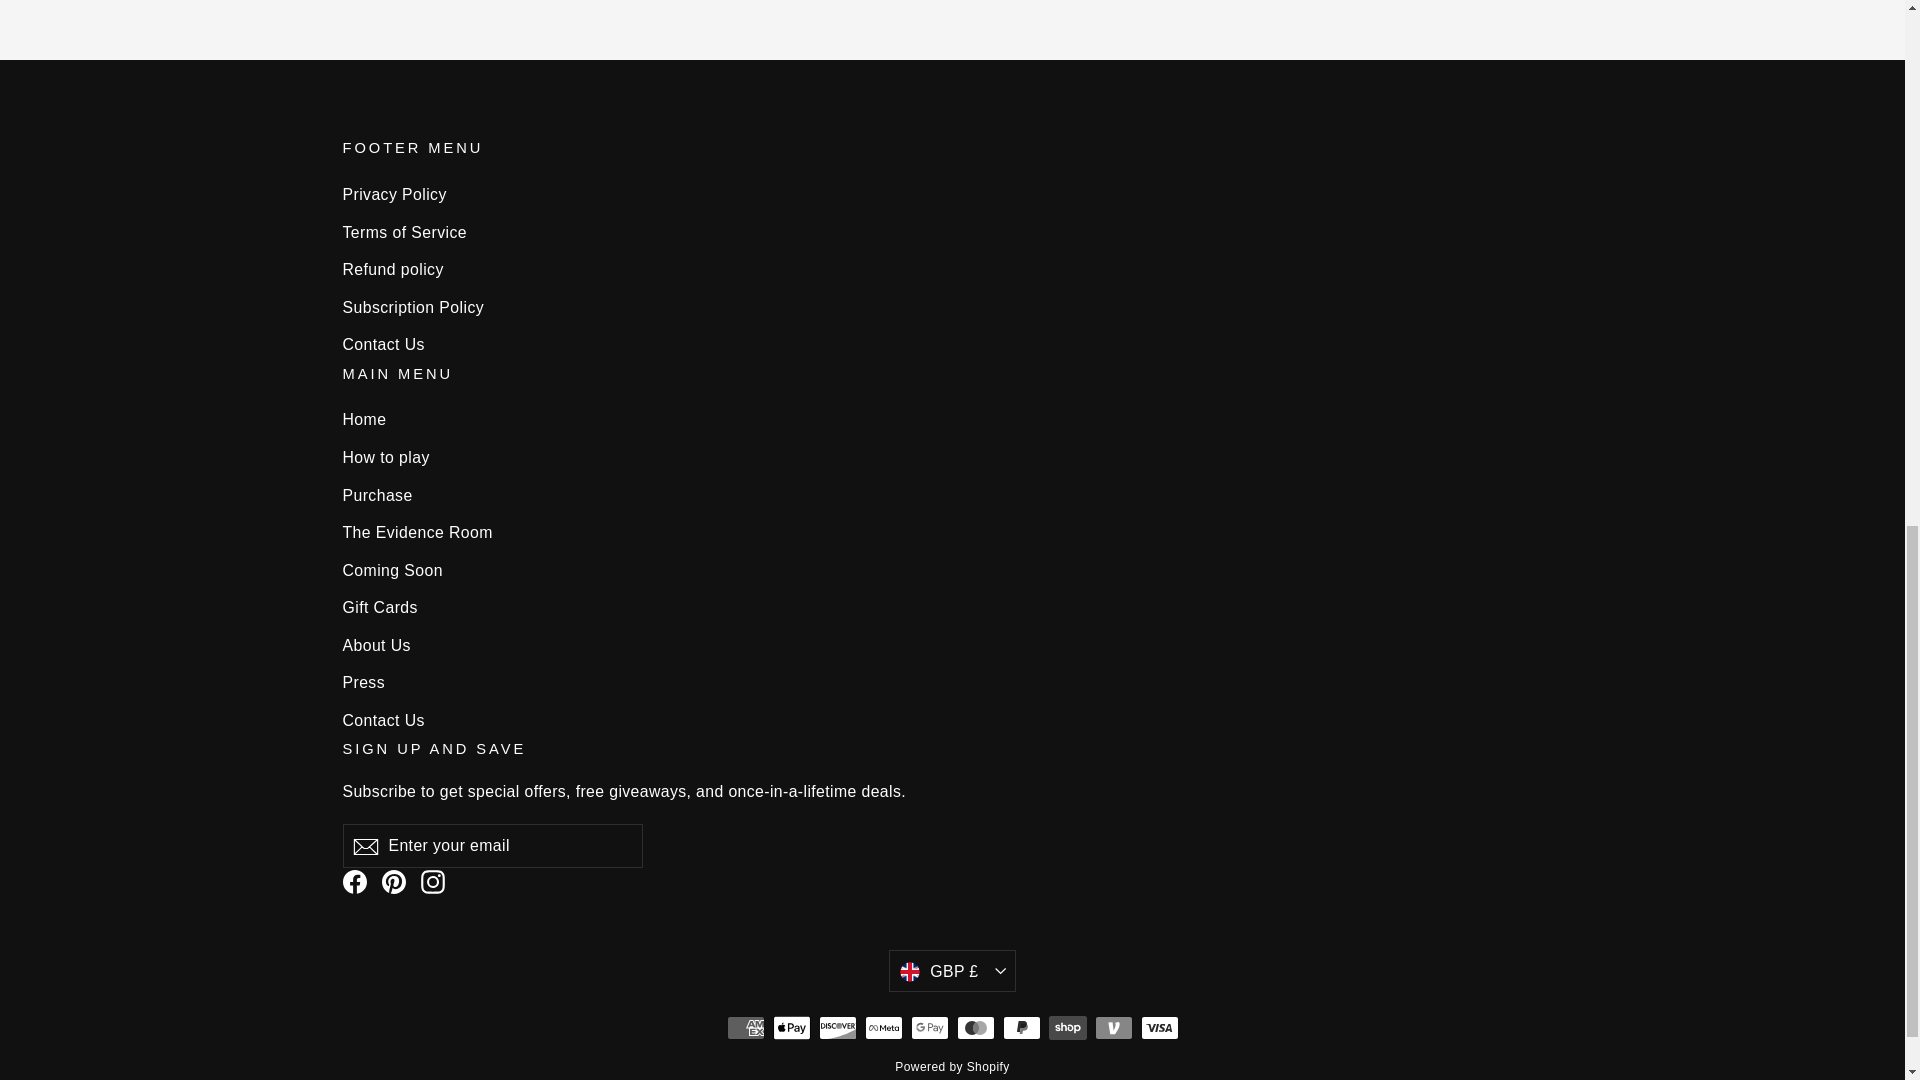  Describe the element at coordinates (790, 1028) in the screenshot. I see `Apple Pay` at that location.